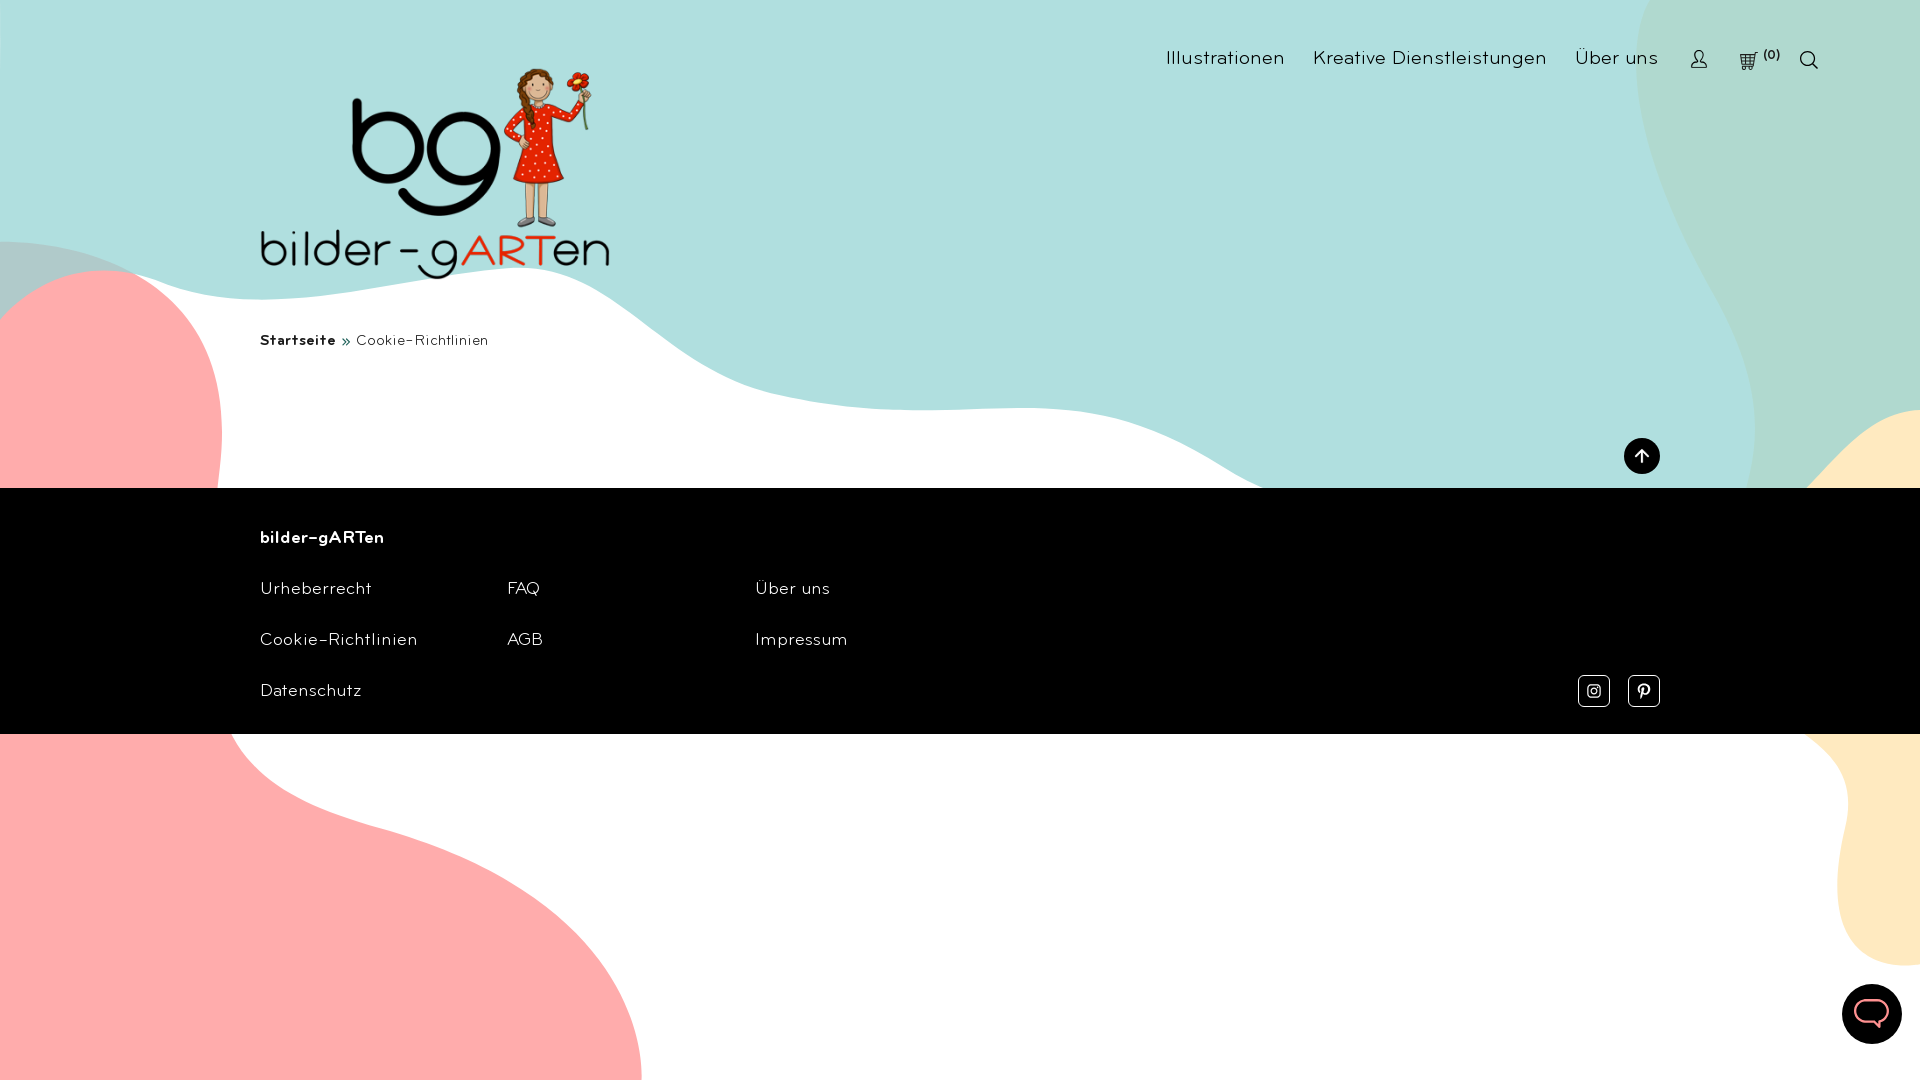  Describe the element at coordinates (1872, 1014) in the screenshot. I see `Schreib uns` at that location.